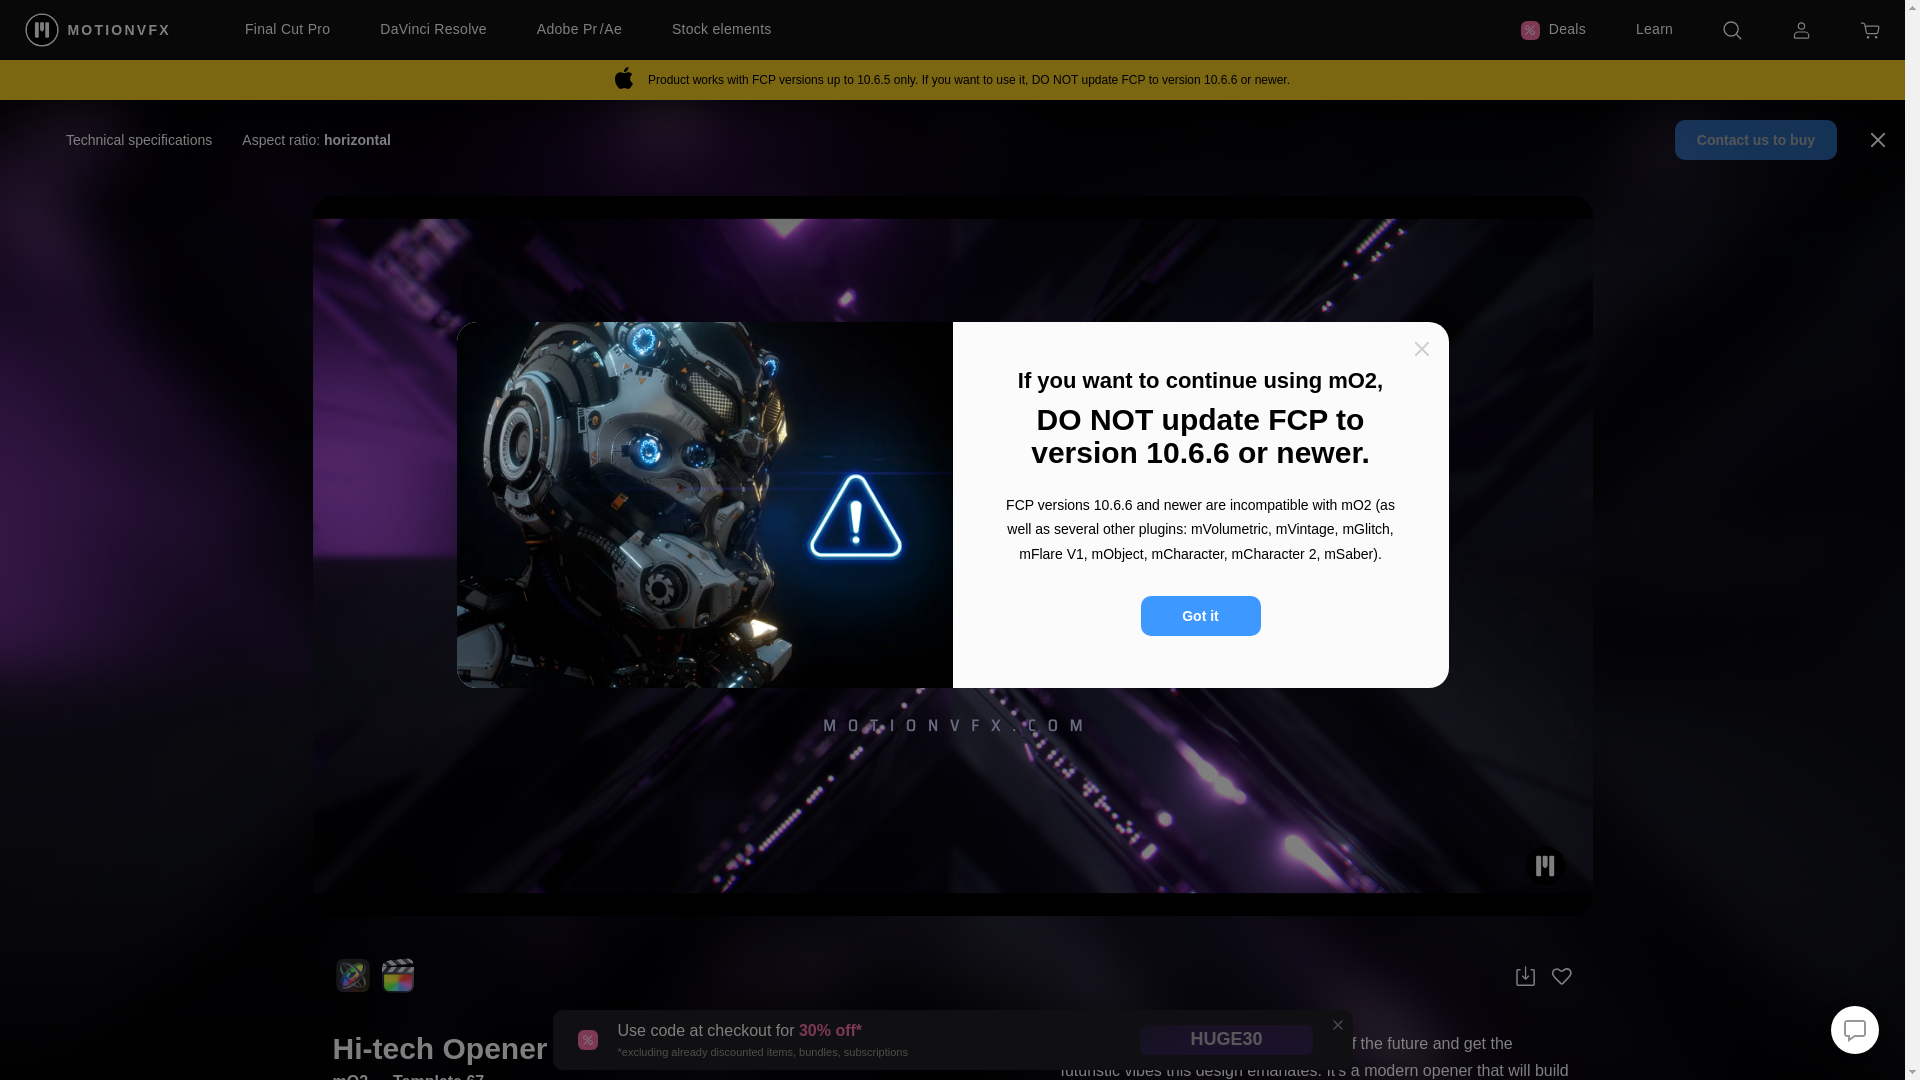  Describe the element at coordinates (1552, 30) in the screenshot. I see `Deals` at that location.